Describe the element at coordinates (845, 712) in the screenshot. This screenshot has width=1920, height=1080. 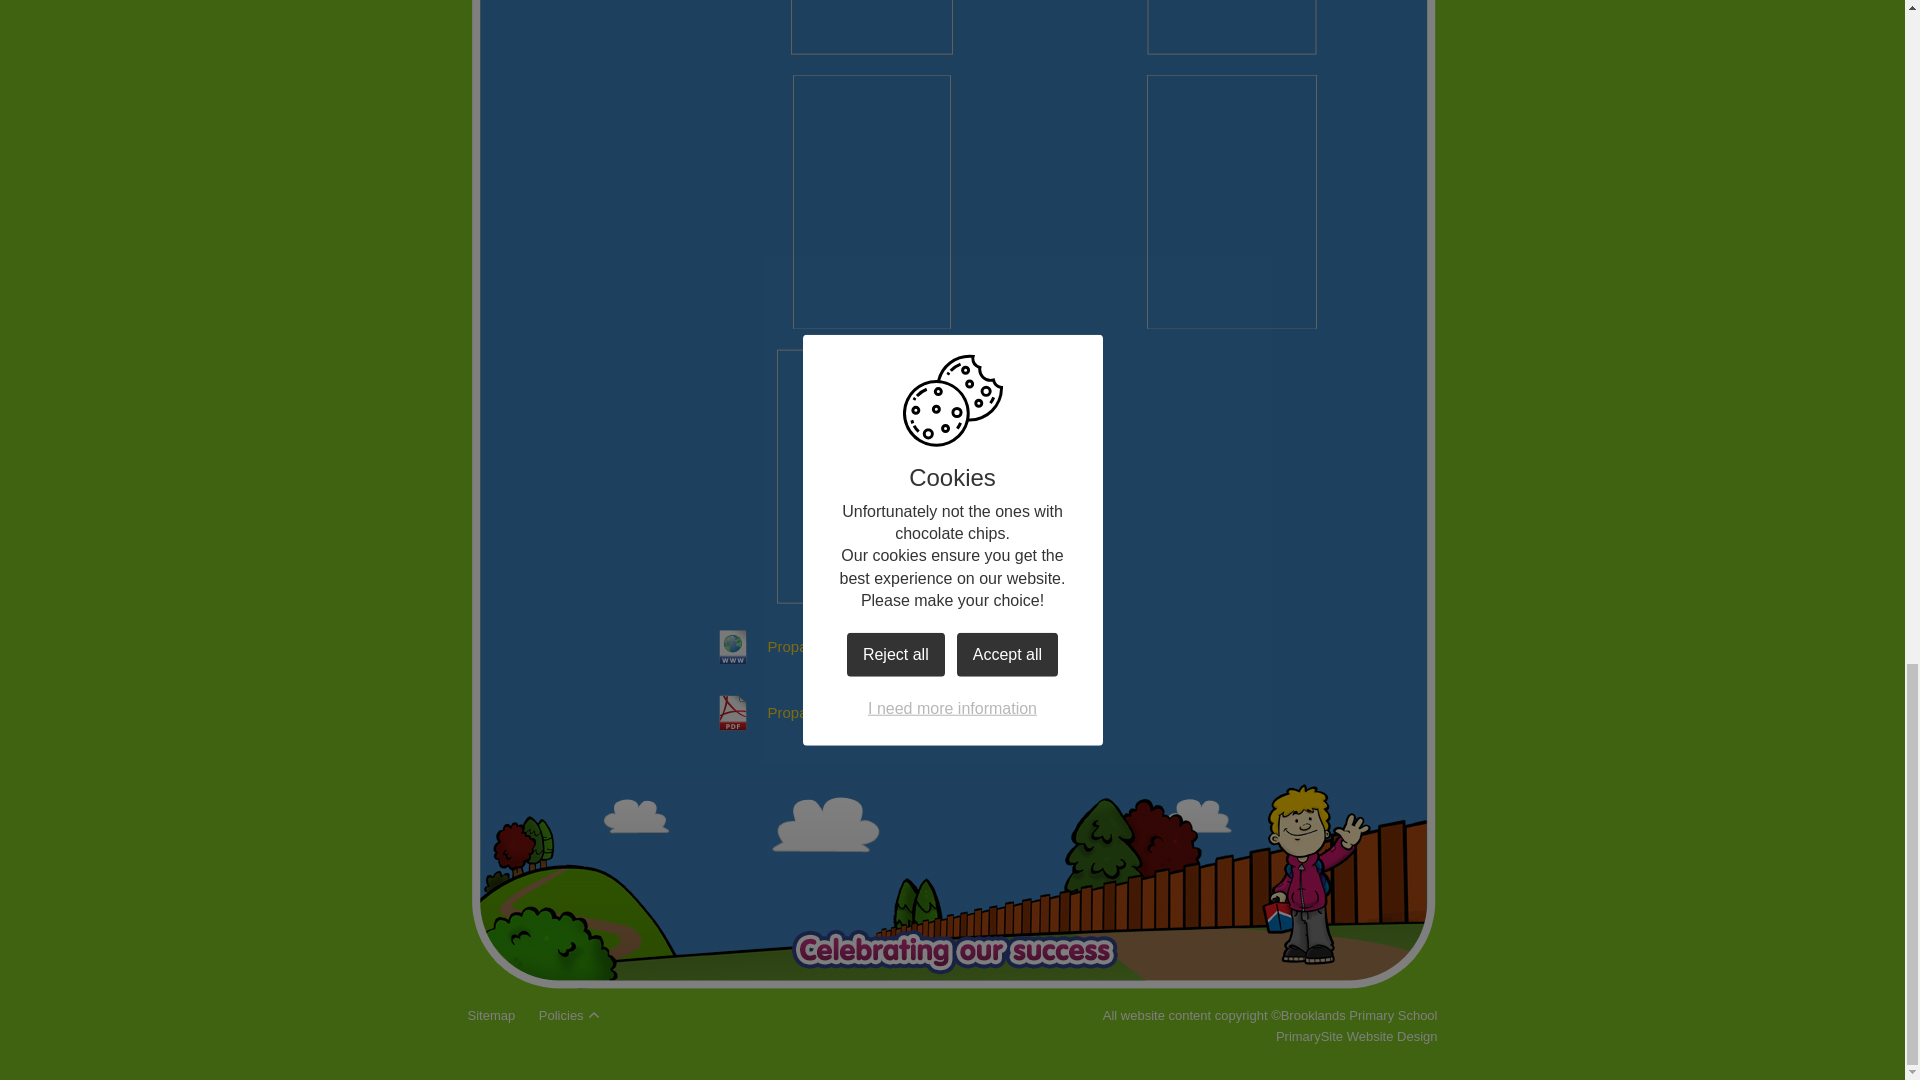
I see `Propaganda posters template.pdf` at that location.